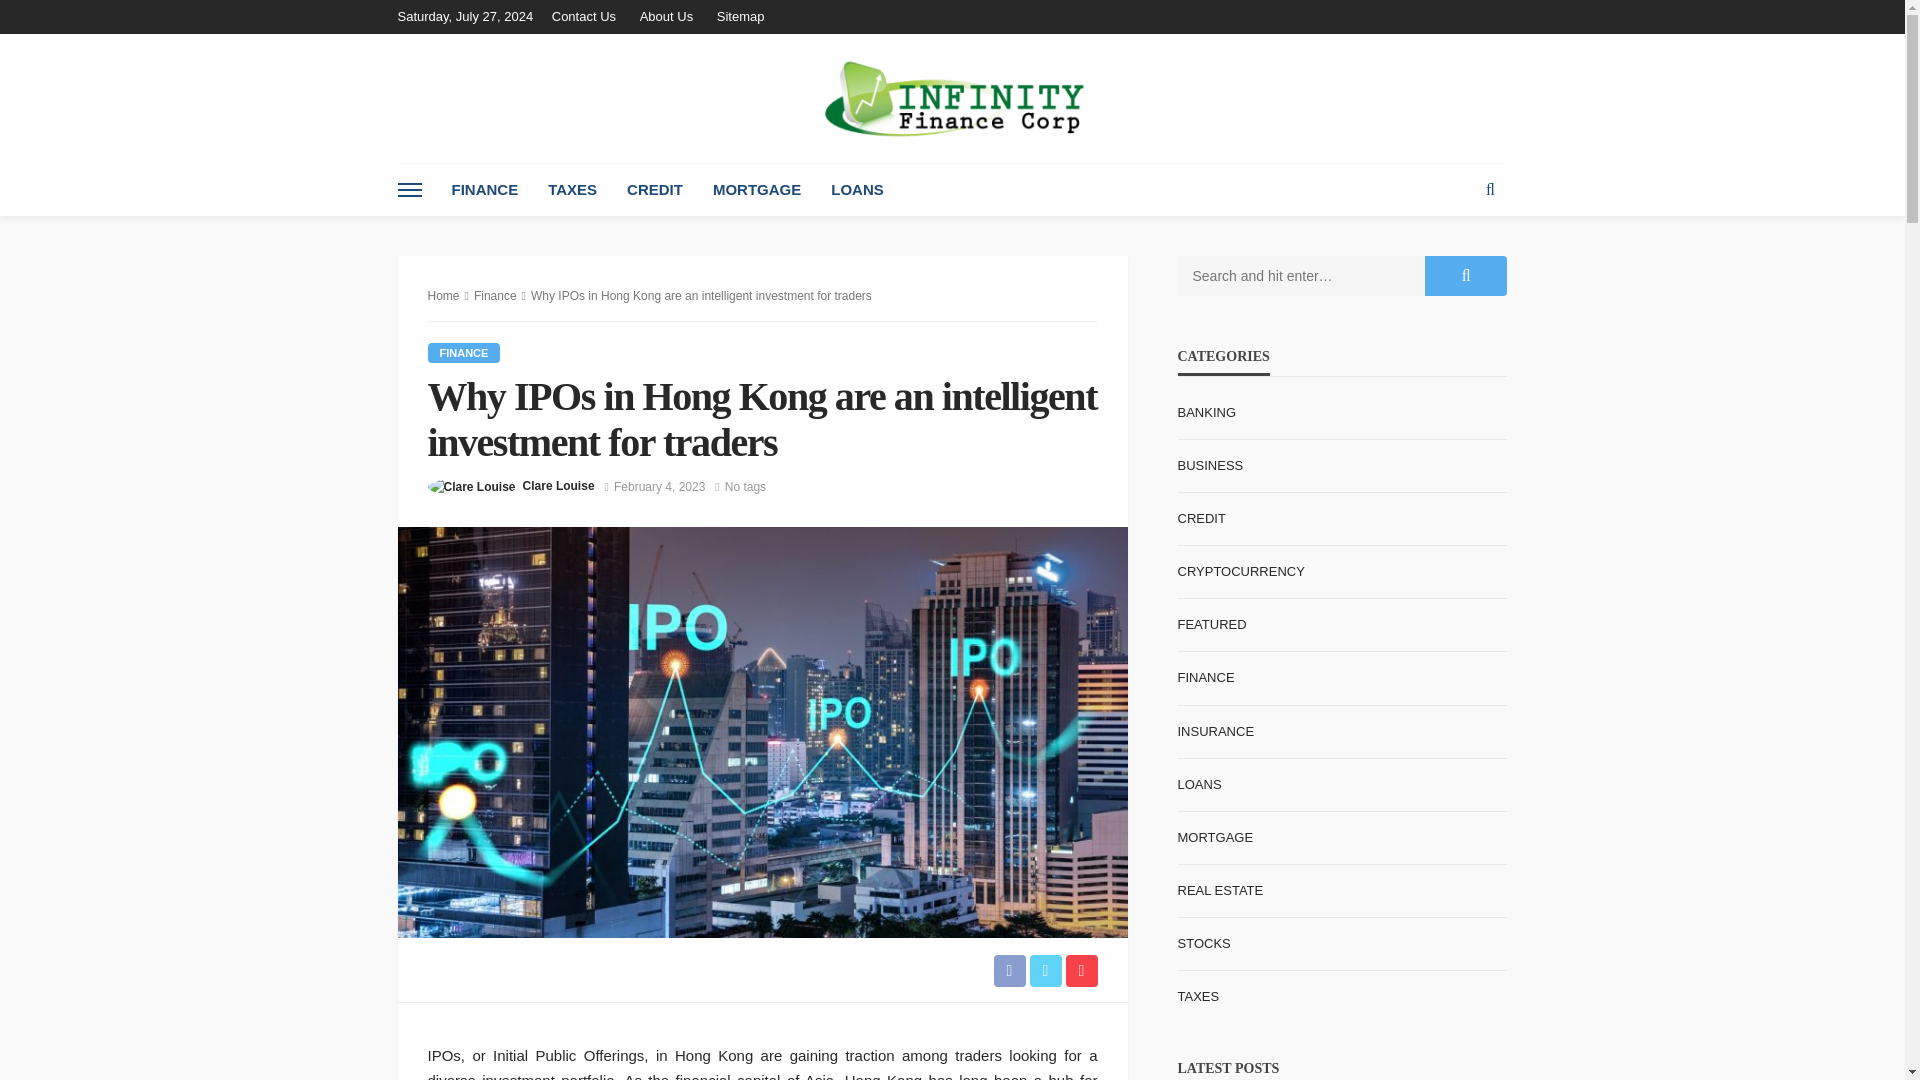 Image resolution: width=1920 pixels, height=1080 pixels. What do you see at coordinates (444, 296) in the screenshot?
I see `Home` at bounding box center [444, 296].